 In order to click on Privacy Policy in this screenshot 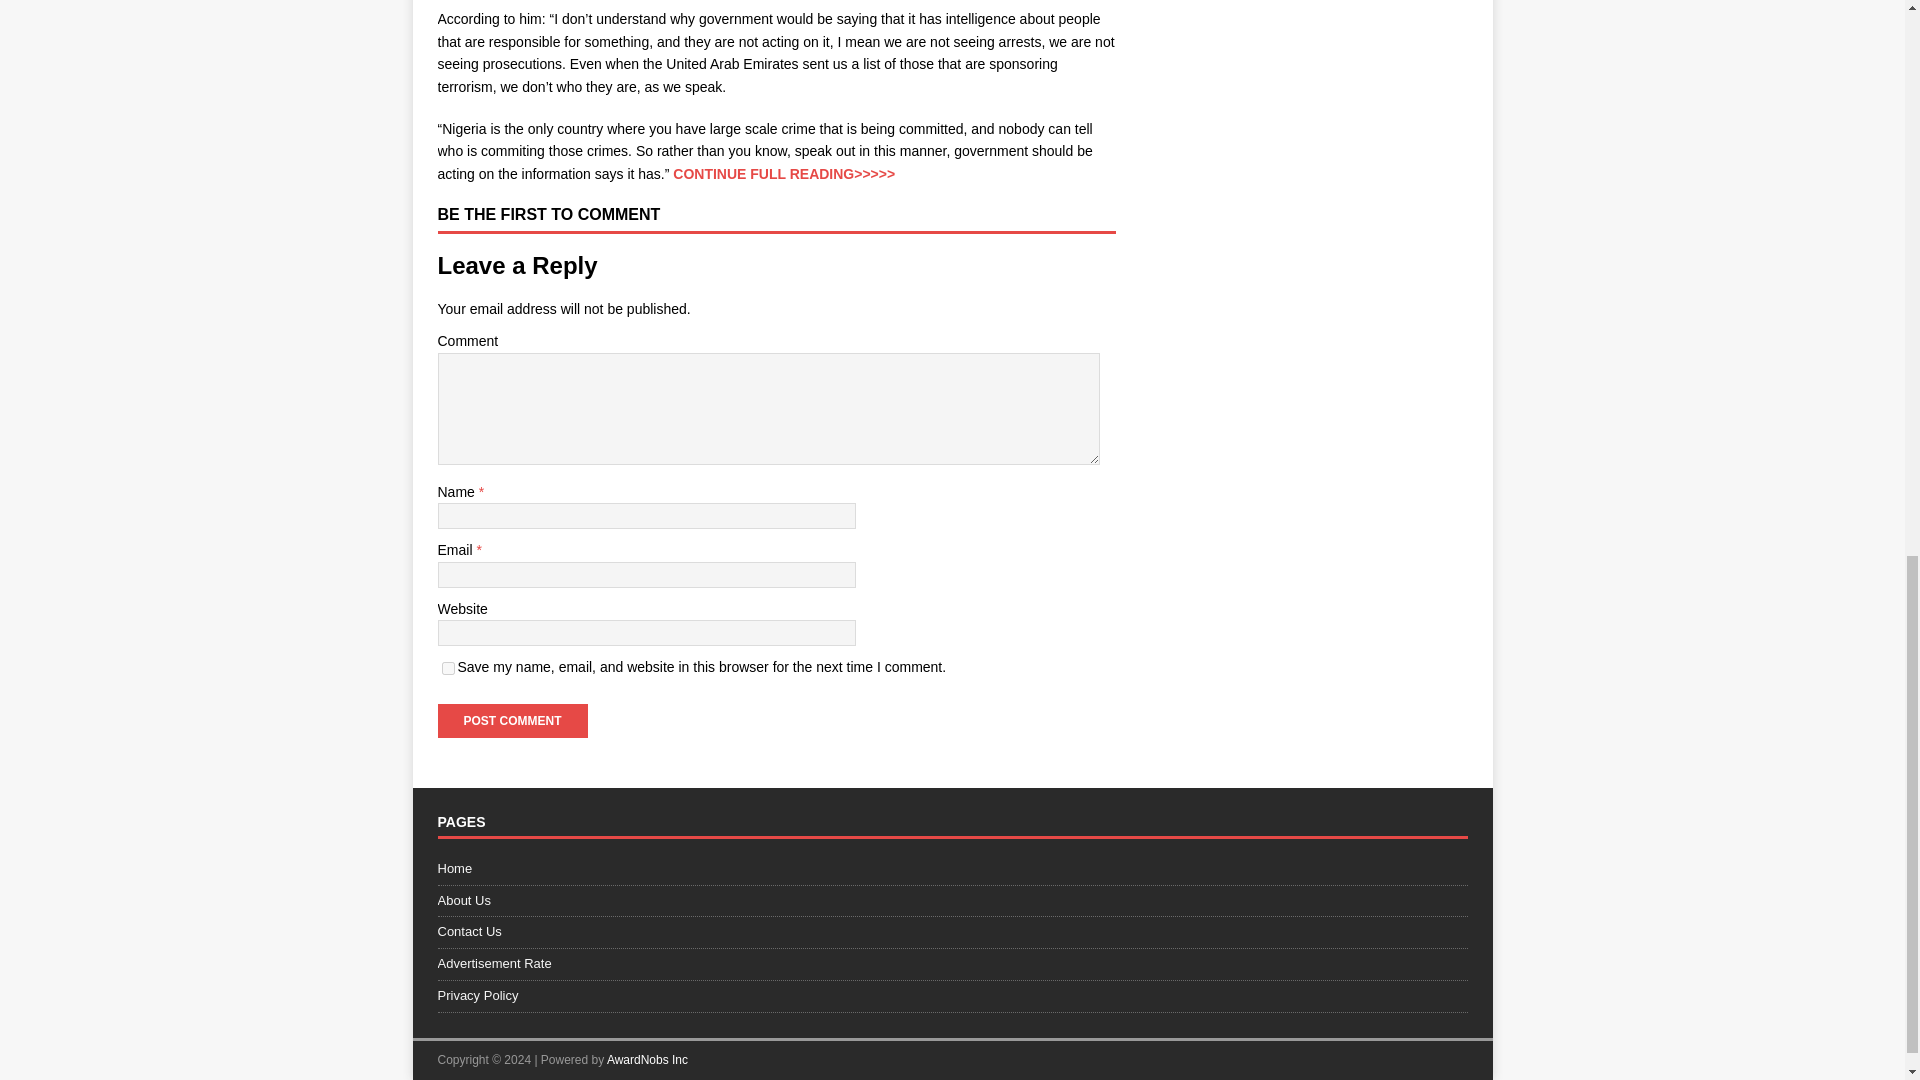, I will do `click(952, 996)`.